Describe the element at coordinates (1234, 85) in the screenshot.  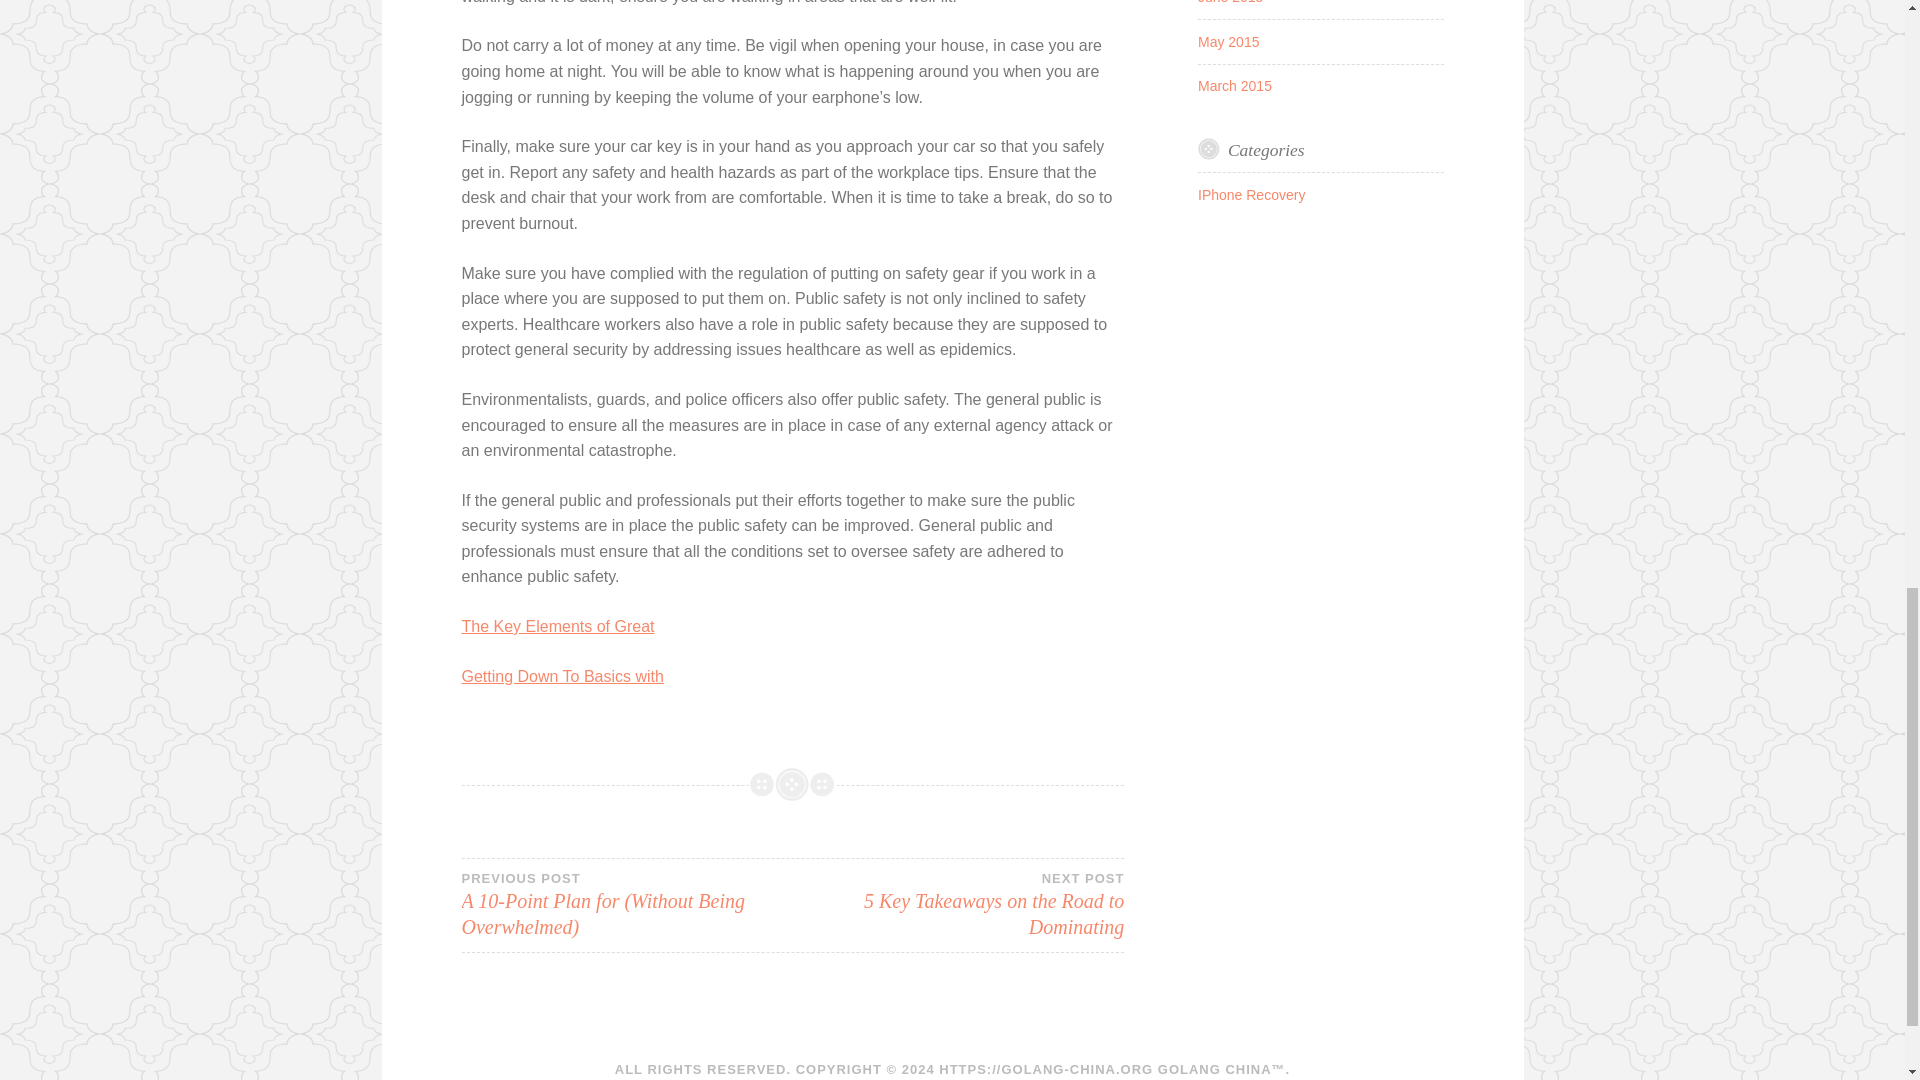
I see `March 2015` at that location.